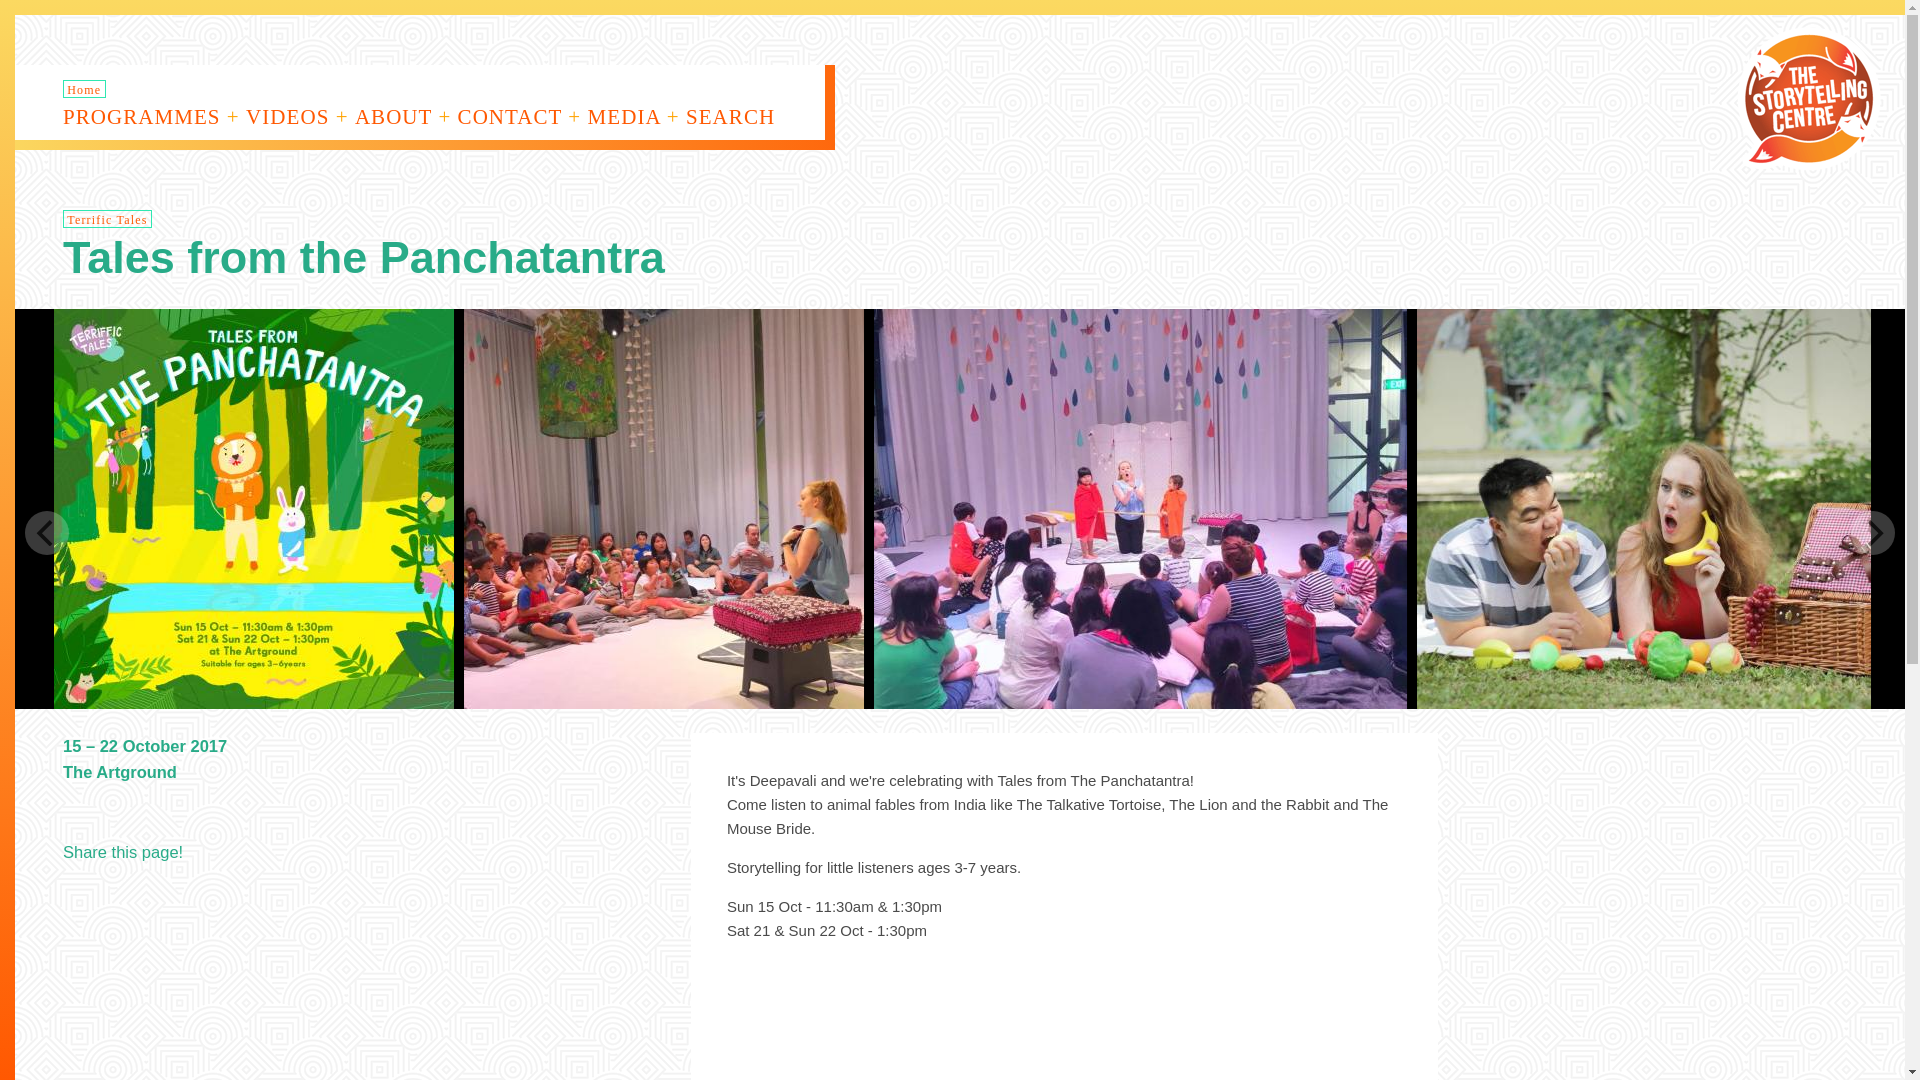 The height and width of the screenshot is (1080, 1920). I want to click on ABOUT, so click(403, 117).